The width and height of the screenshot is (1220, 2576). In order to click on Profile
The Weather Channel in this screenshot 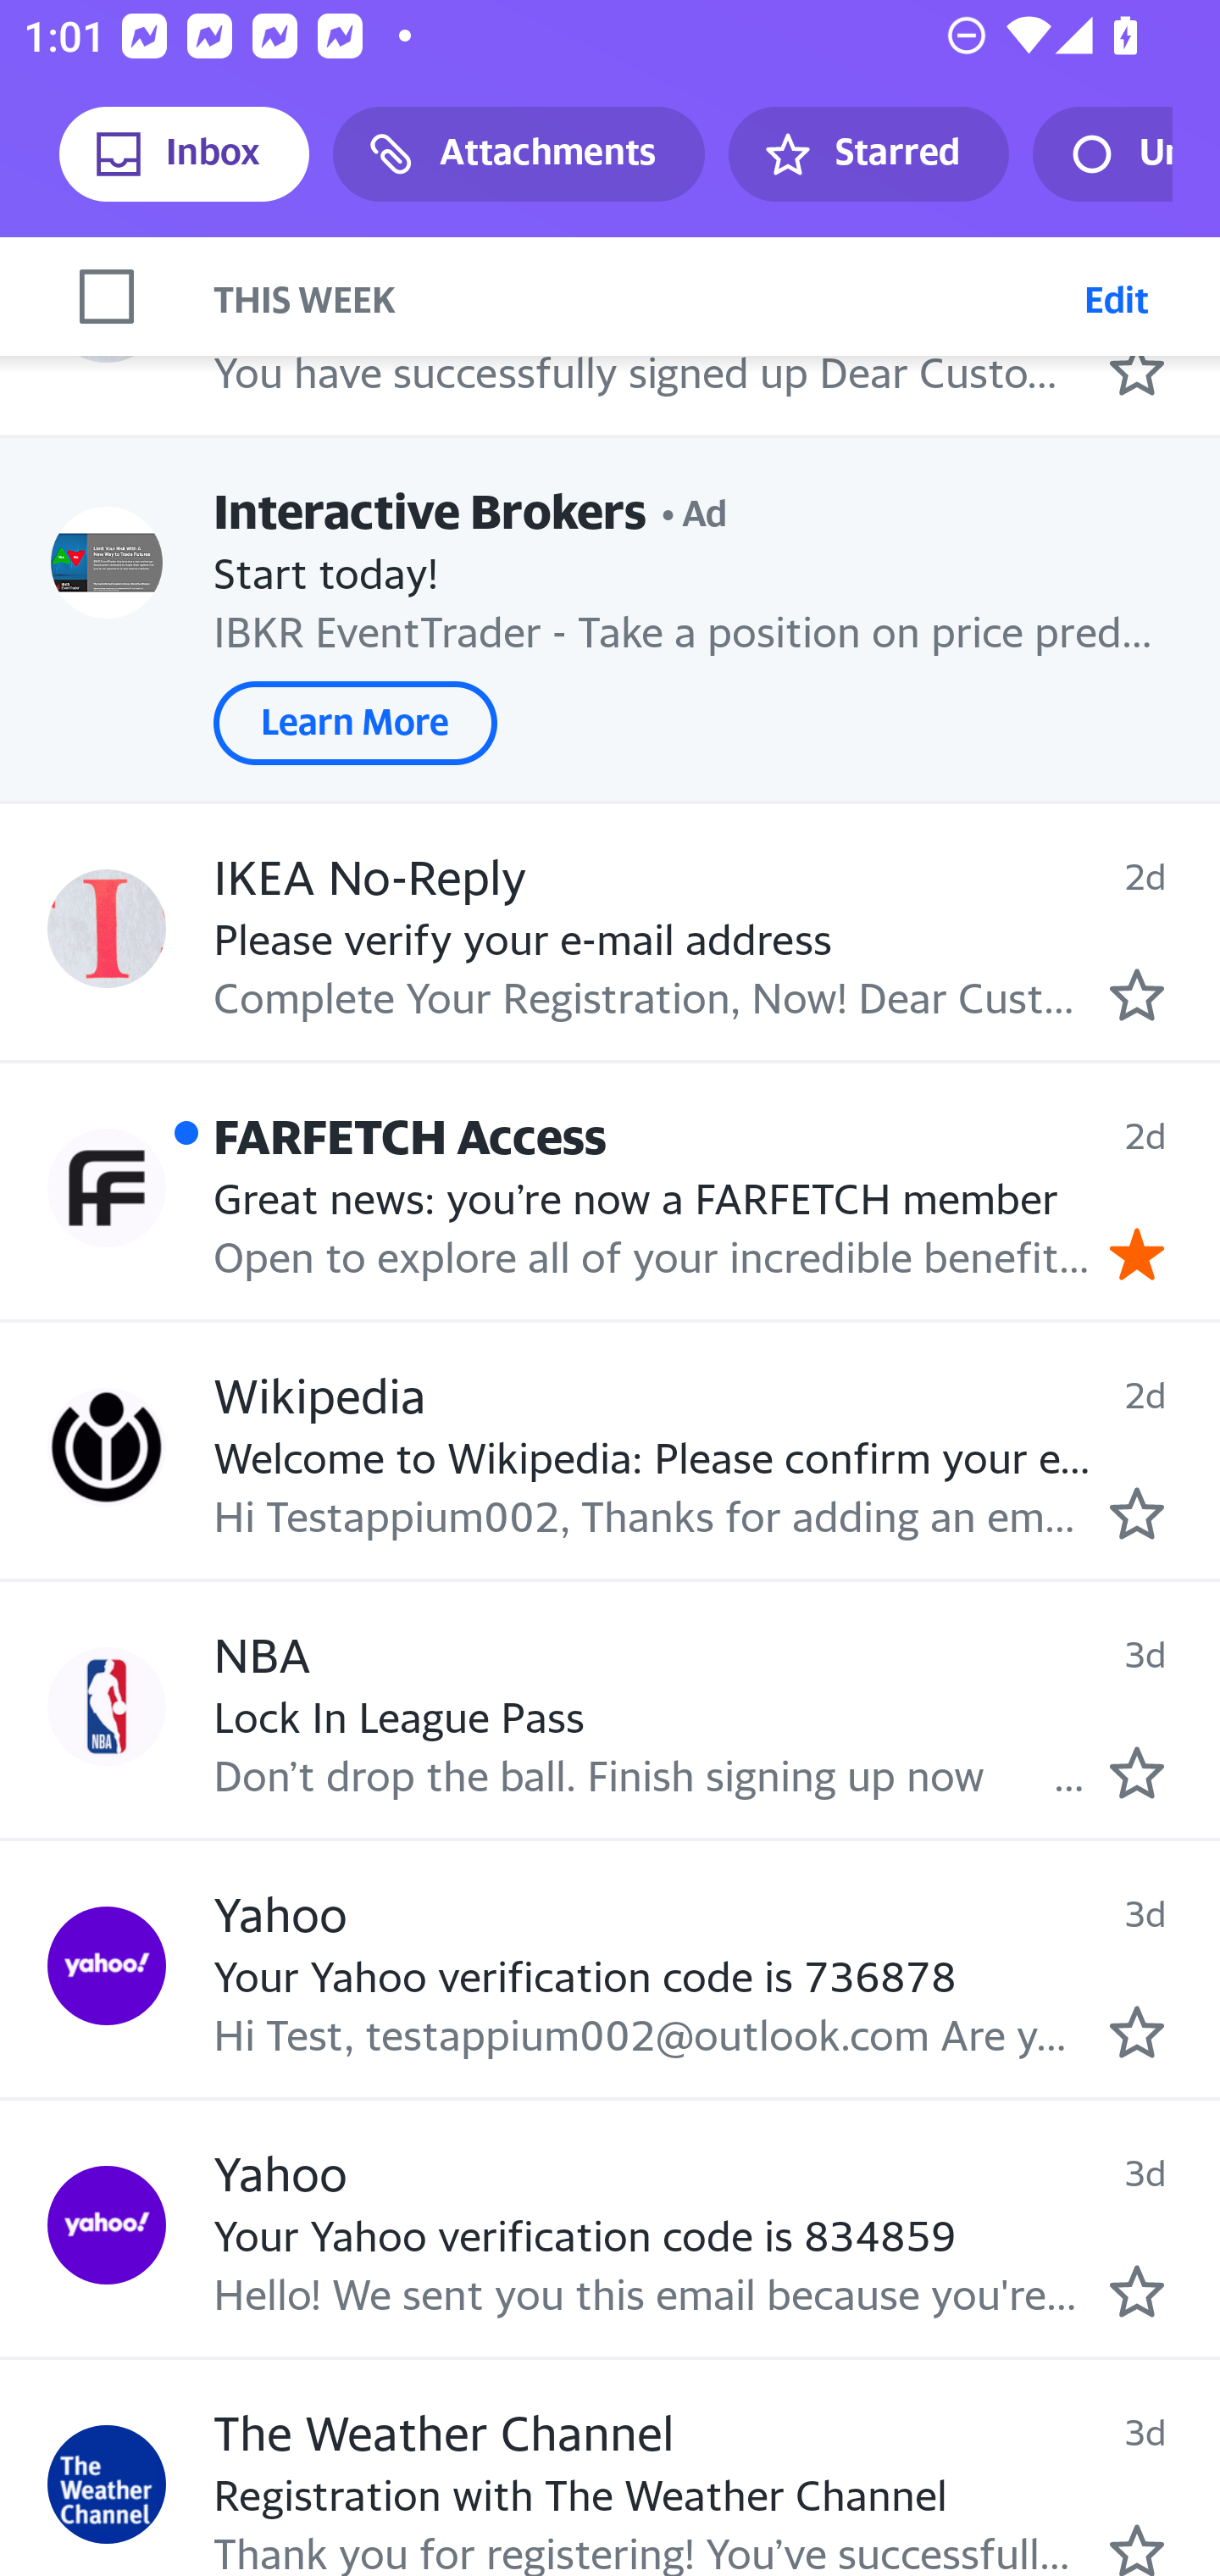, I will do `click(107, 2484)`.